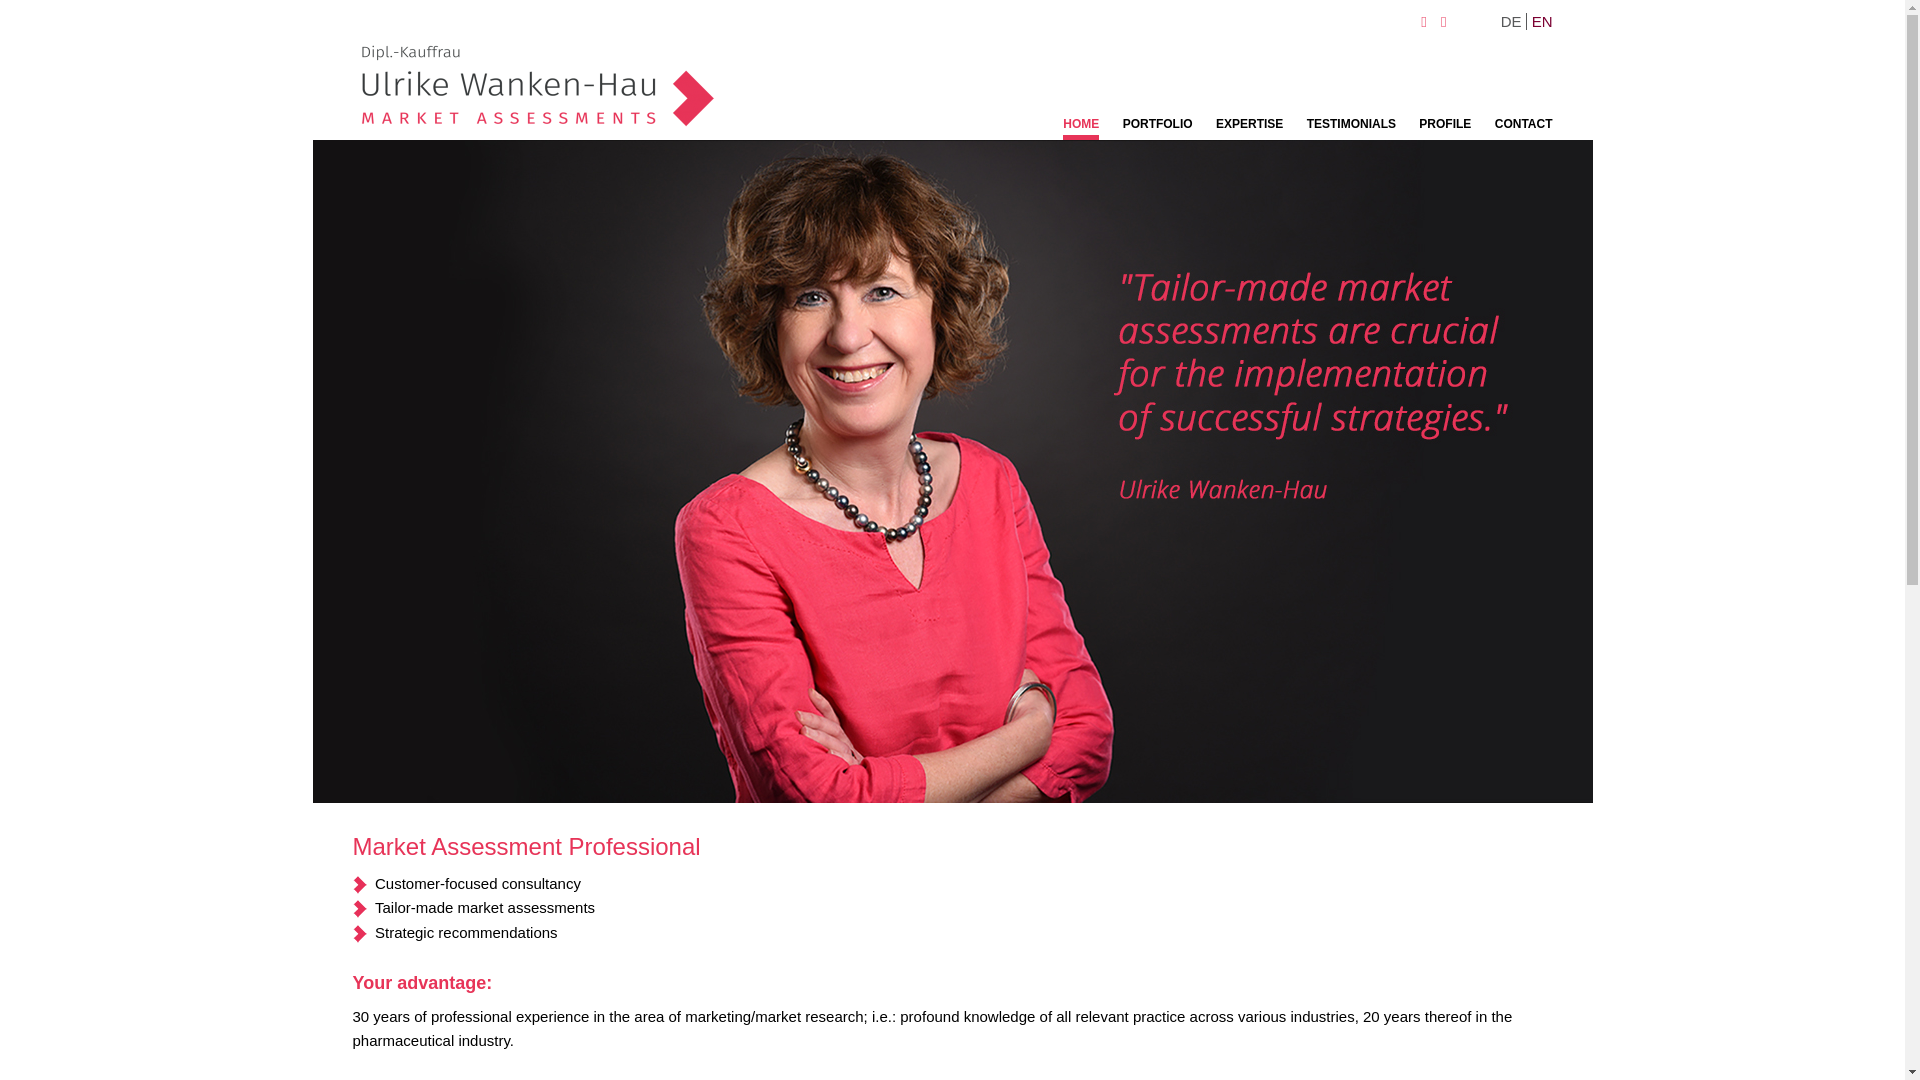 The image size is (1920, 1080). I want to click on CONTACT, so click(1524, 126).